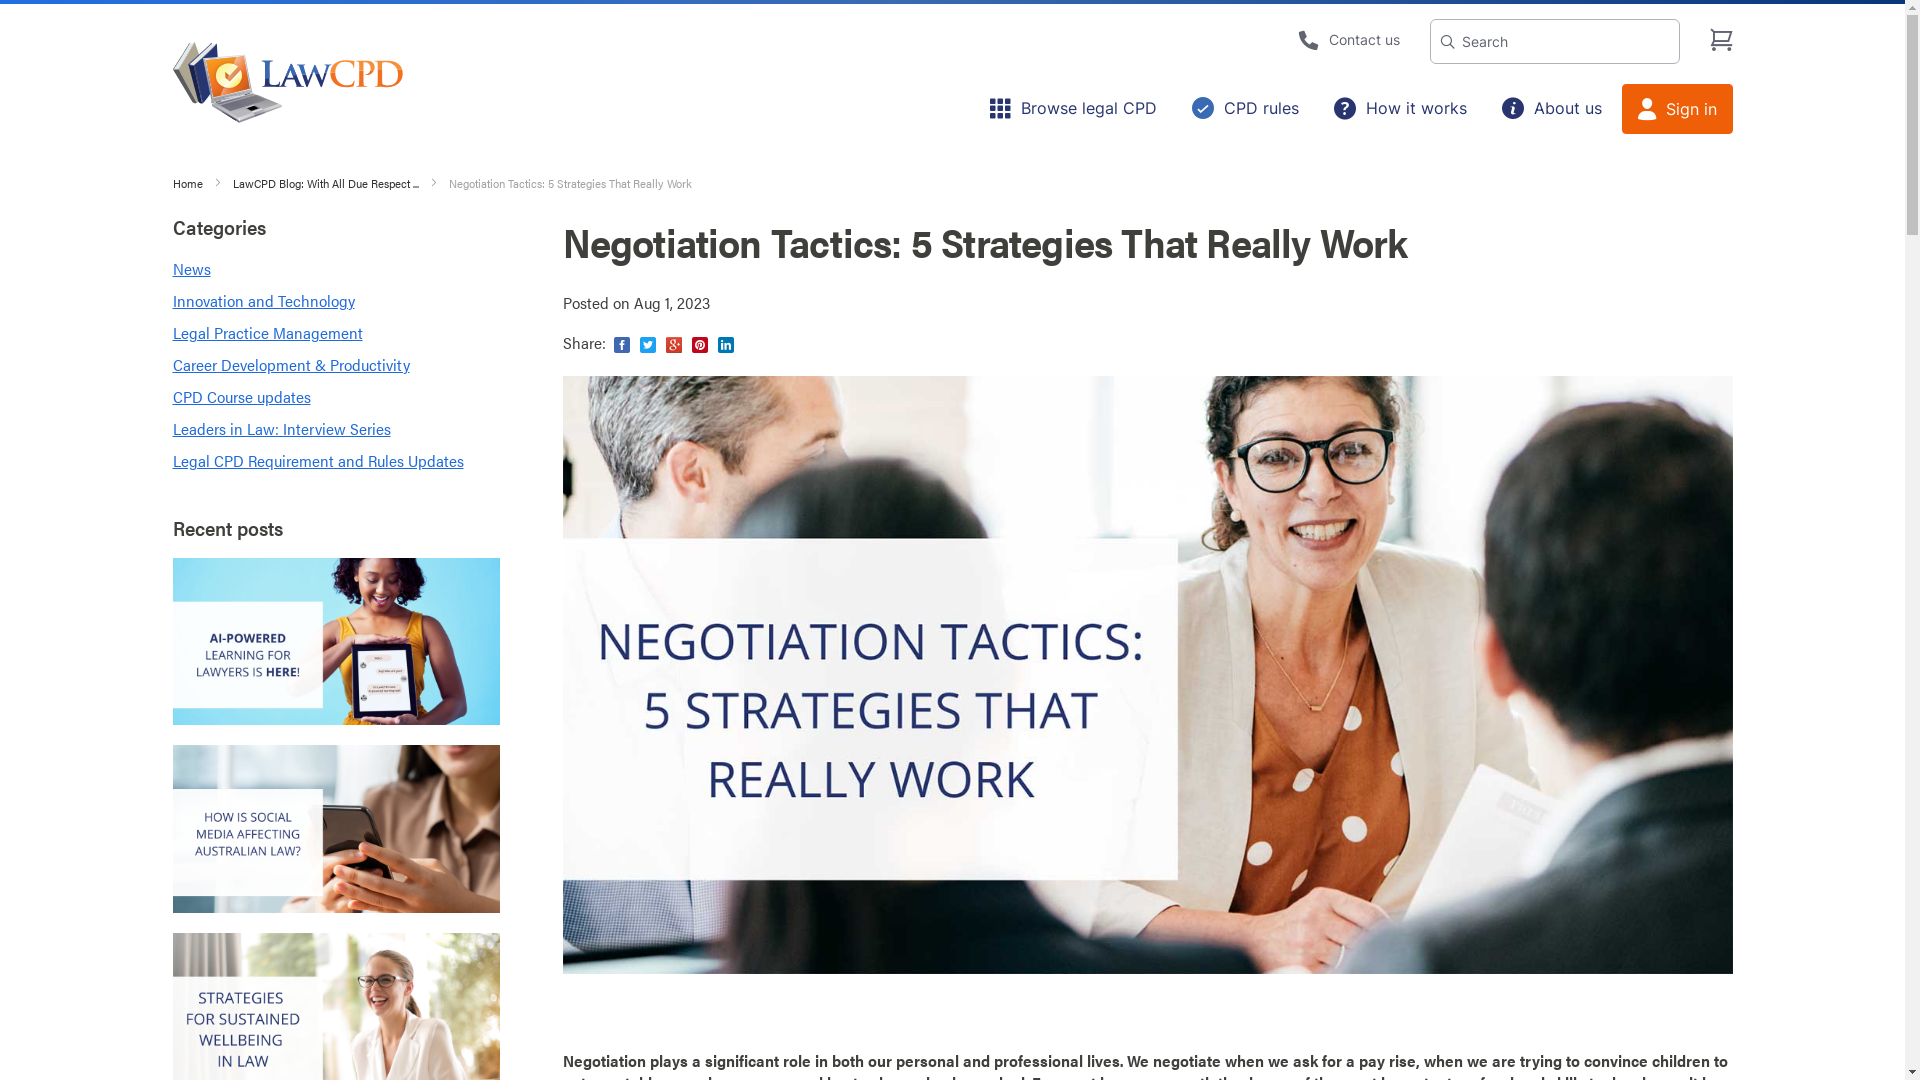 The width and height of the screenshot is (1920, 1080). Describe the element at coordinates (336, 828) in the screenshot. I see `How is Social Media Affecting Australian Law?` at that location.